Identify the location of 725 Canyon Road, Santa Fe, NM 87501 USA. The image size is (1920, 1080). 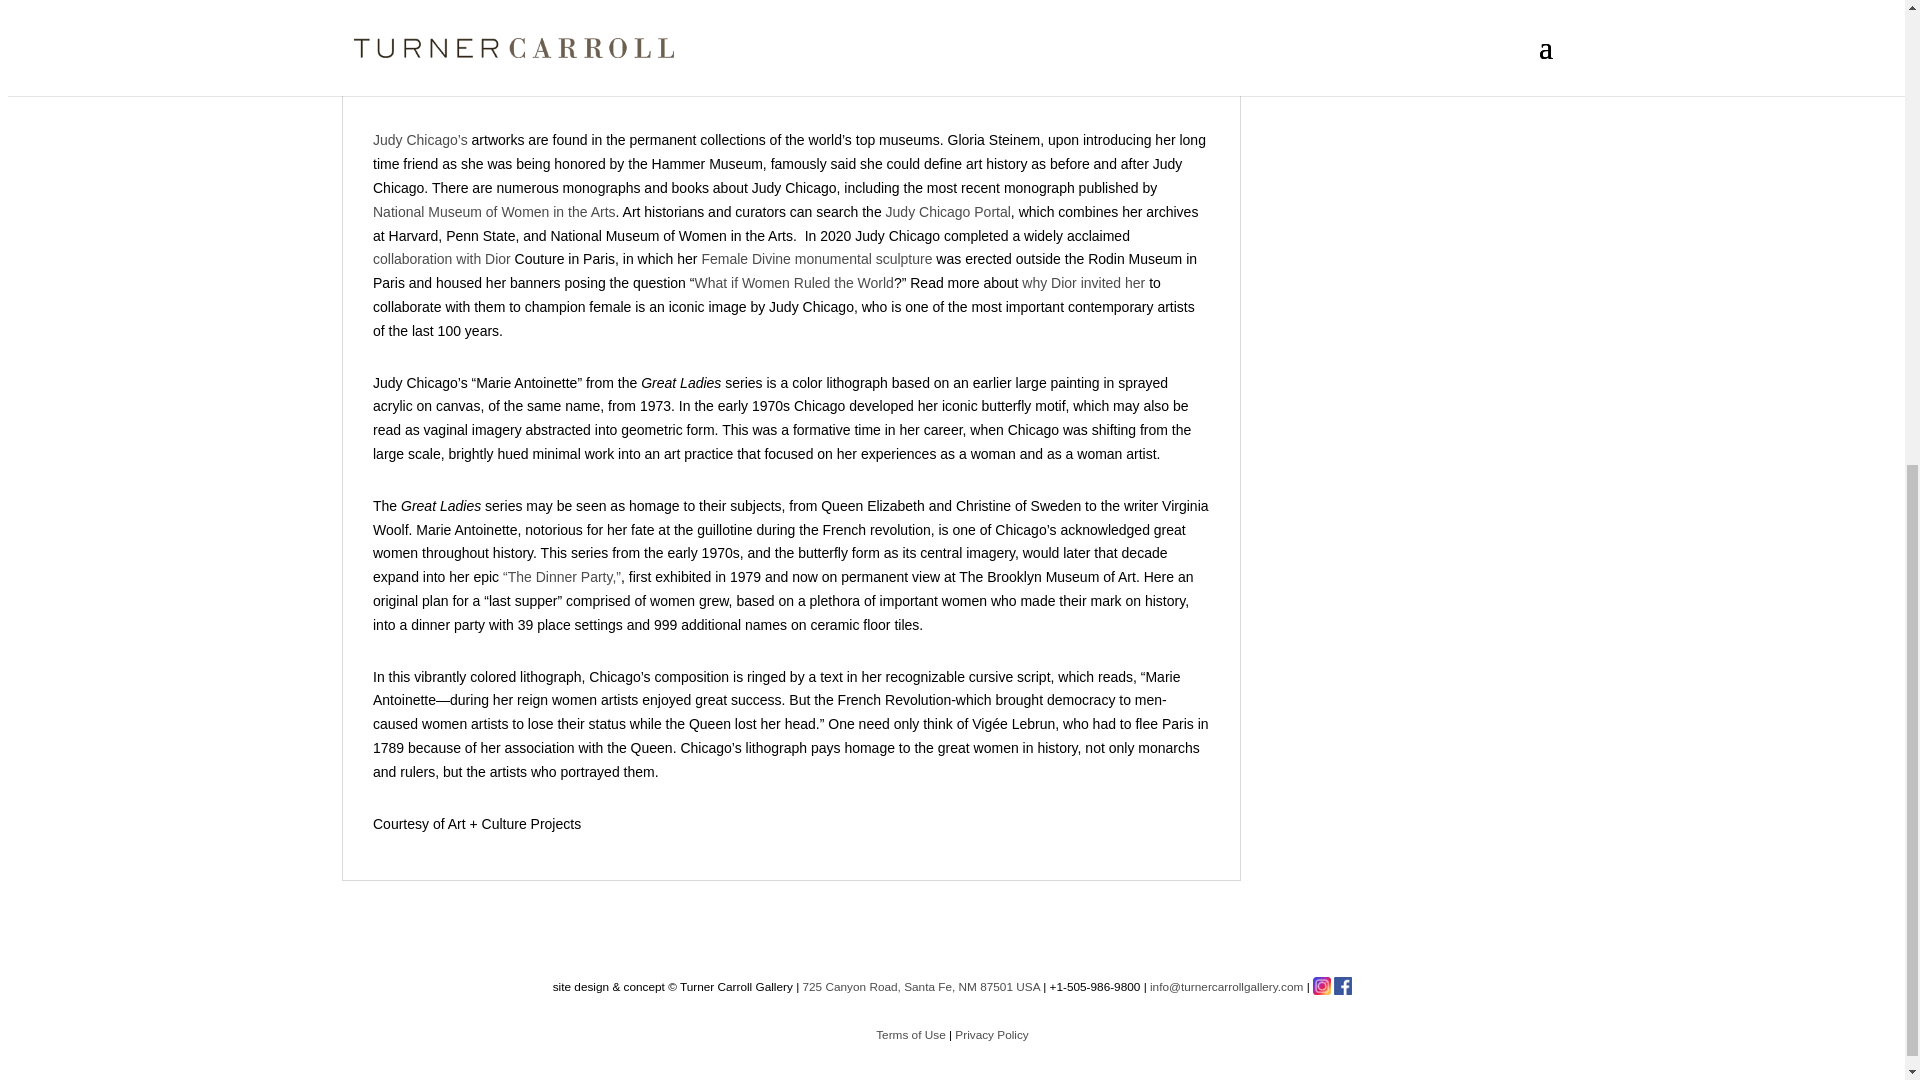
(920, 986).